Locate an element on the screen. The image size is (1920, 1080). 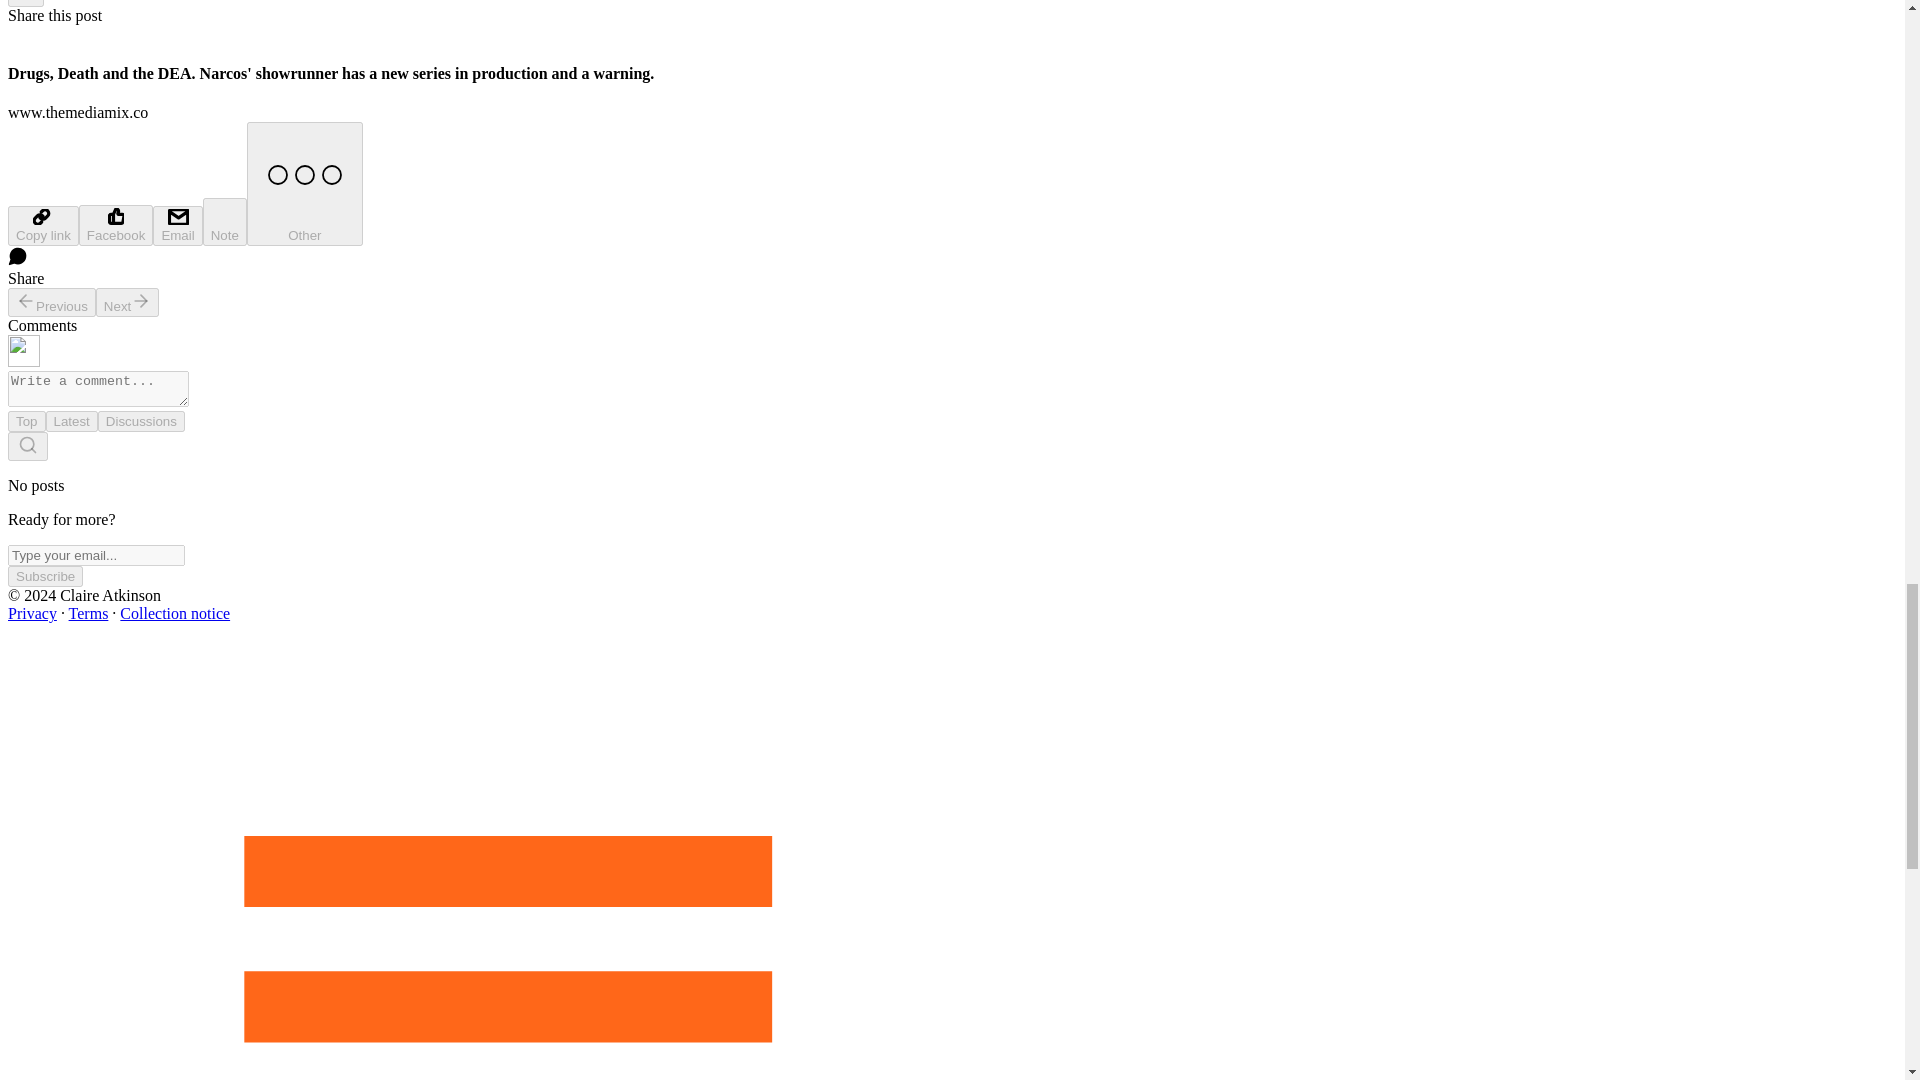
Email is located at coordinates (177, 226).